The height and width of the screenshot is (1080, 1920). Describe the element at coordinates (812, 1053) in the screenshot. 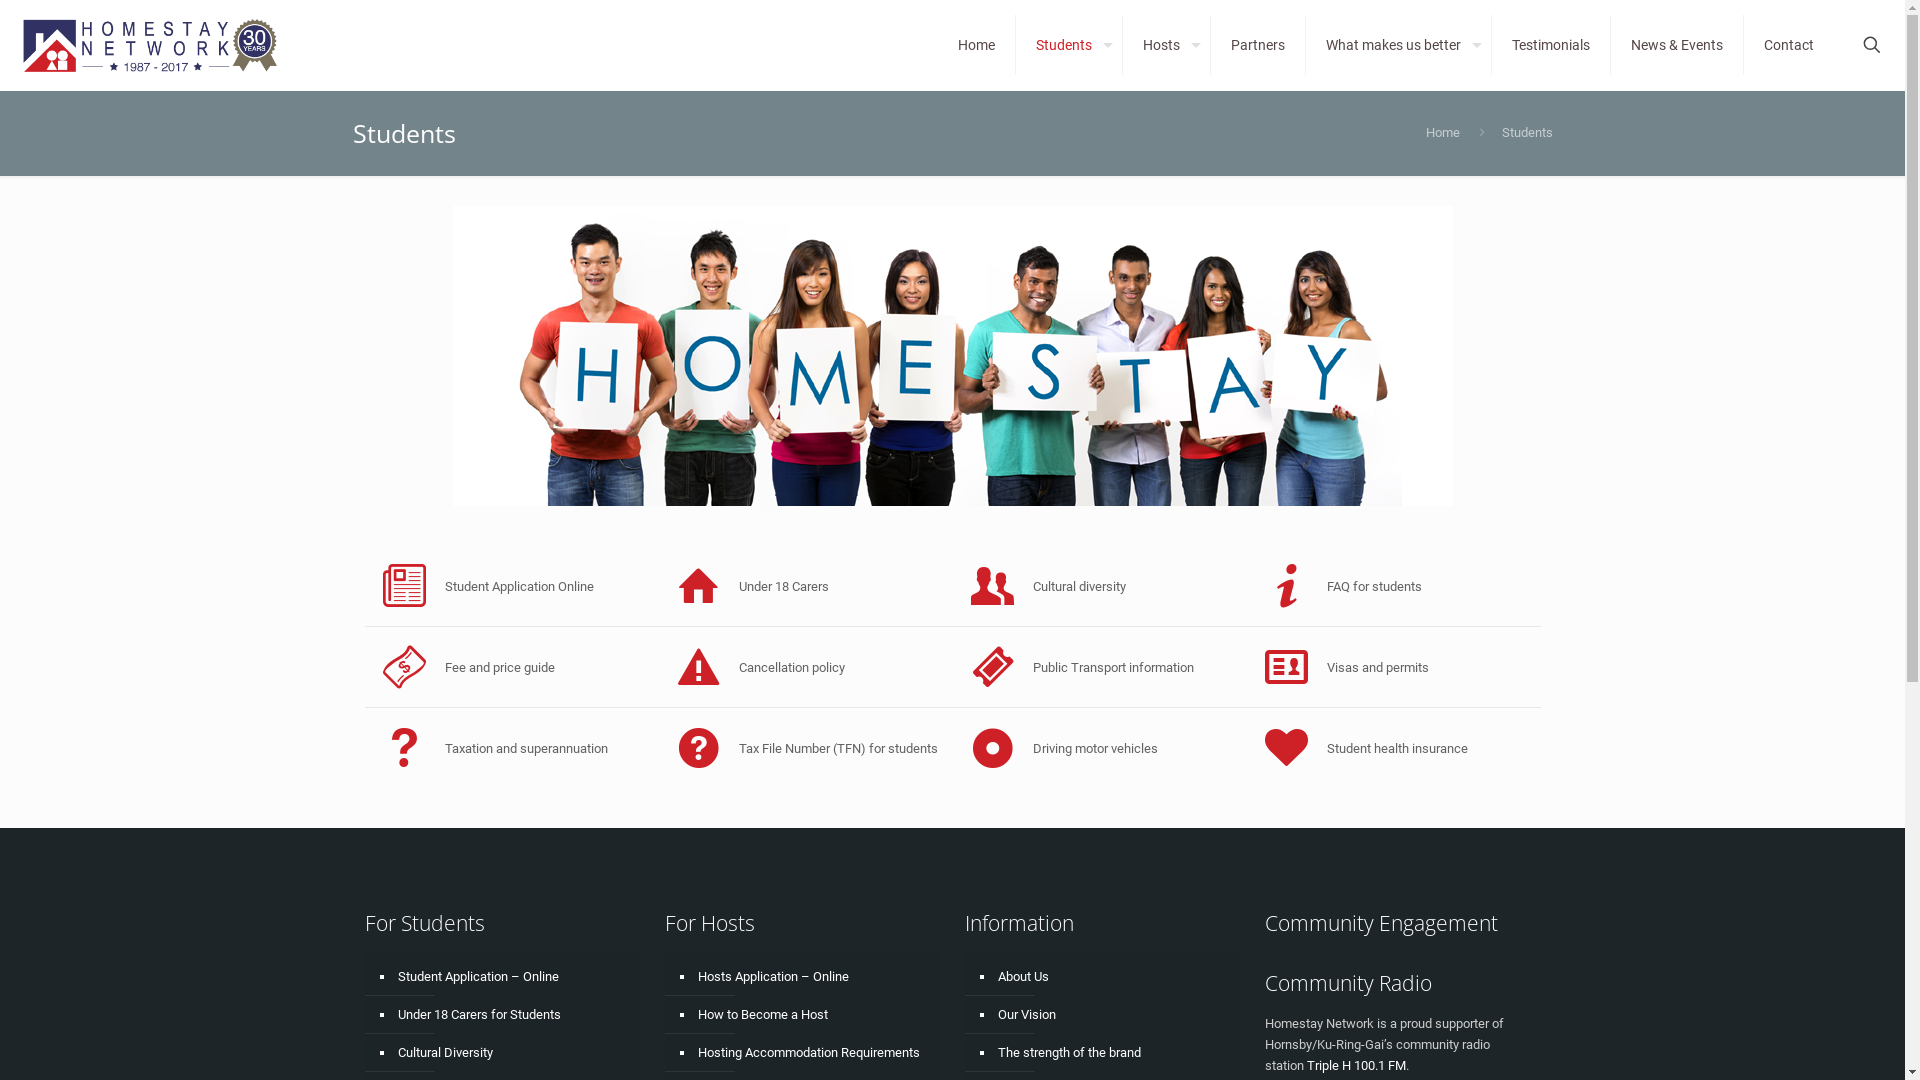

I see `Hosting Accommodation Requirements` at that location.